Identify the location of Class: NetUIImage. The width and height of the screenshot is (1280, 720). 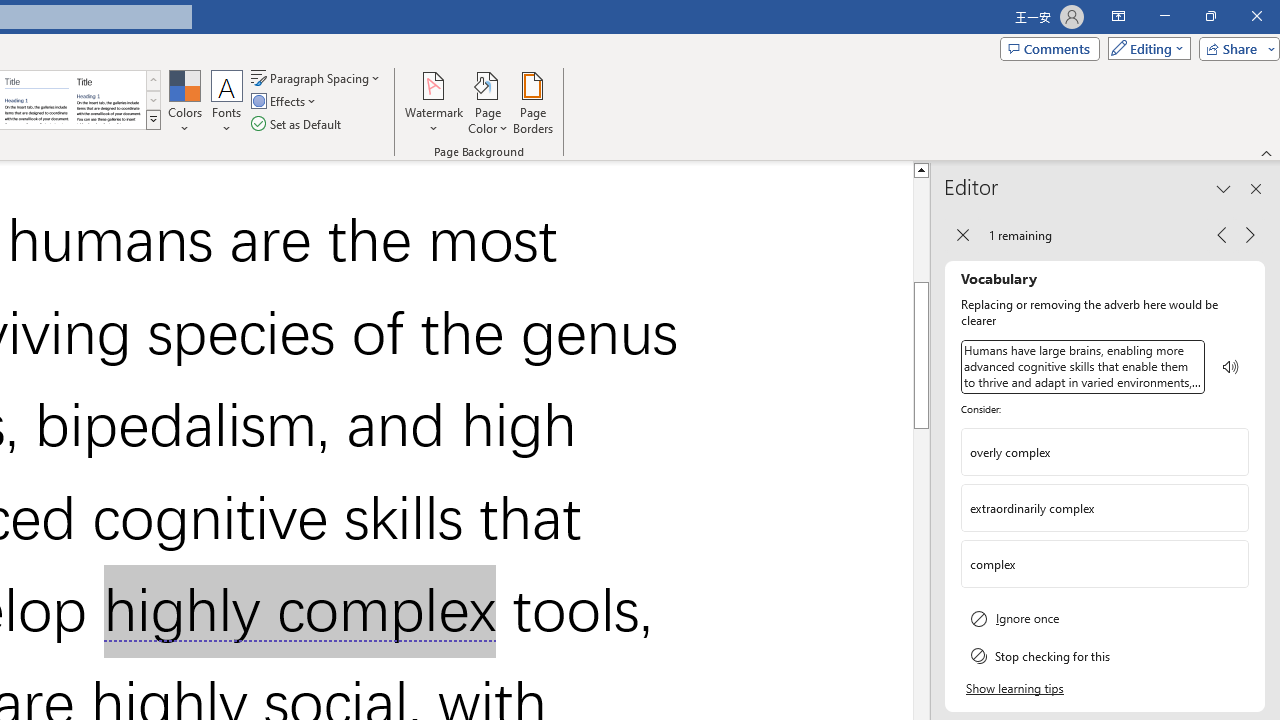
(153, 119).